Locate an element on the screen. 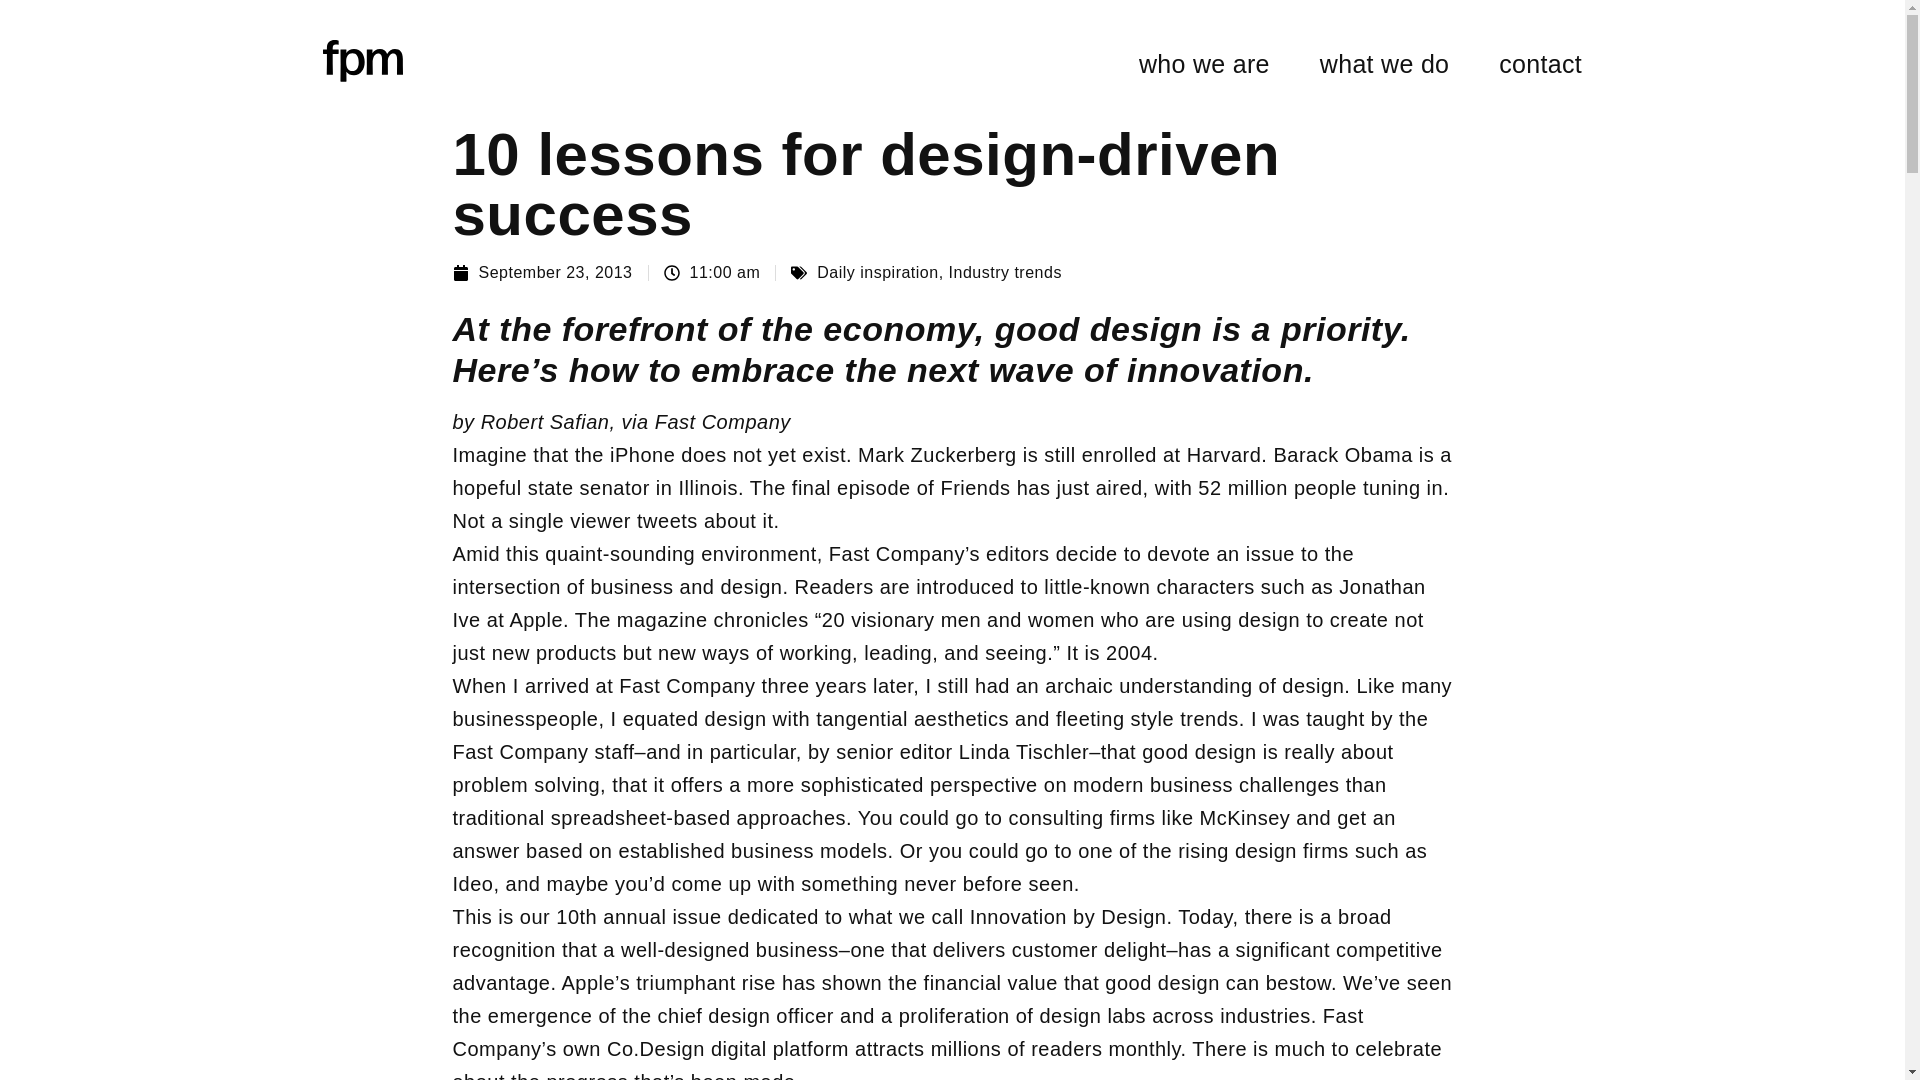 The width and height of the screenshot is (1920, 1080). 20 visionary men and women is located at coordinates (958, 620).